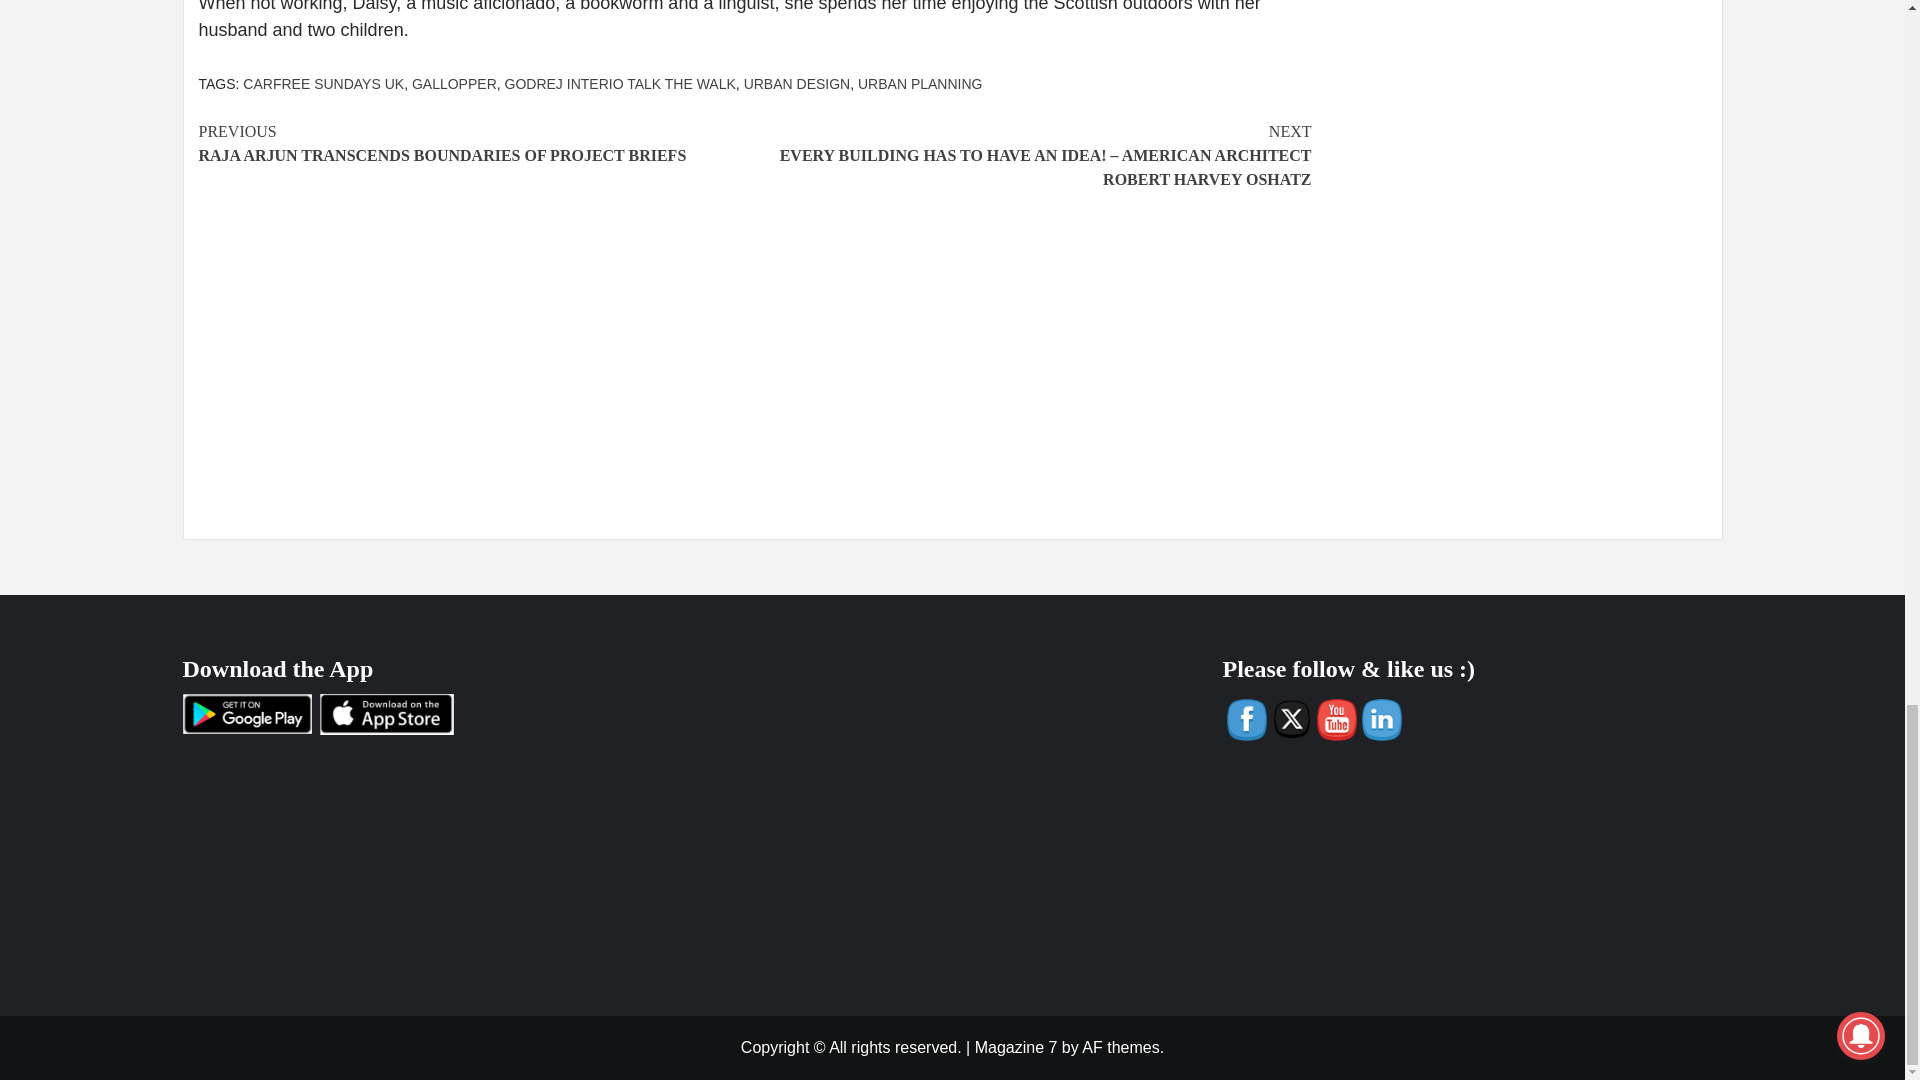  I want to click on Twitter, so click(1381, 720).